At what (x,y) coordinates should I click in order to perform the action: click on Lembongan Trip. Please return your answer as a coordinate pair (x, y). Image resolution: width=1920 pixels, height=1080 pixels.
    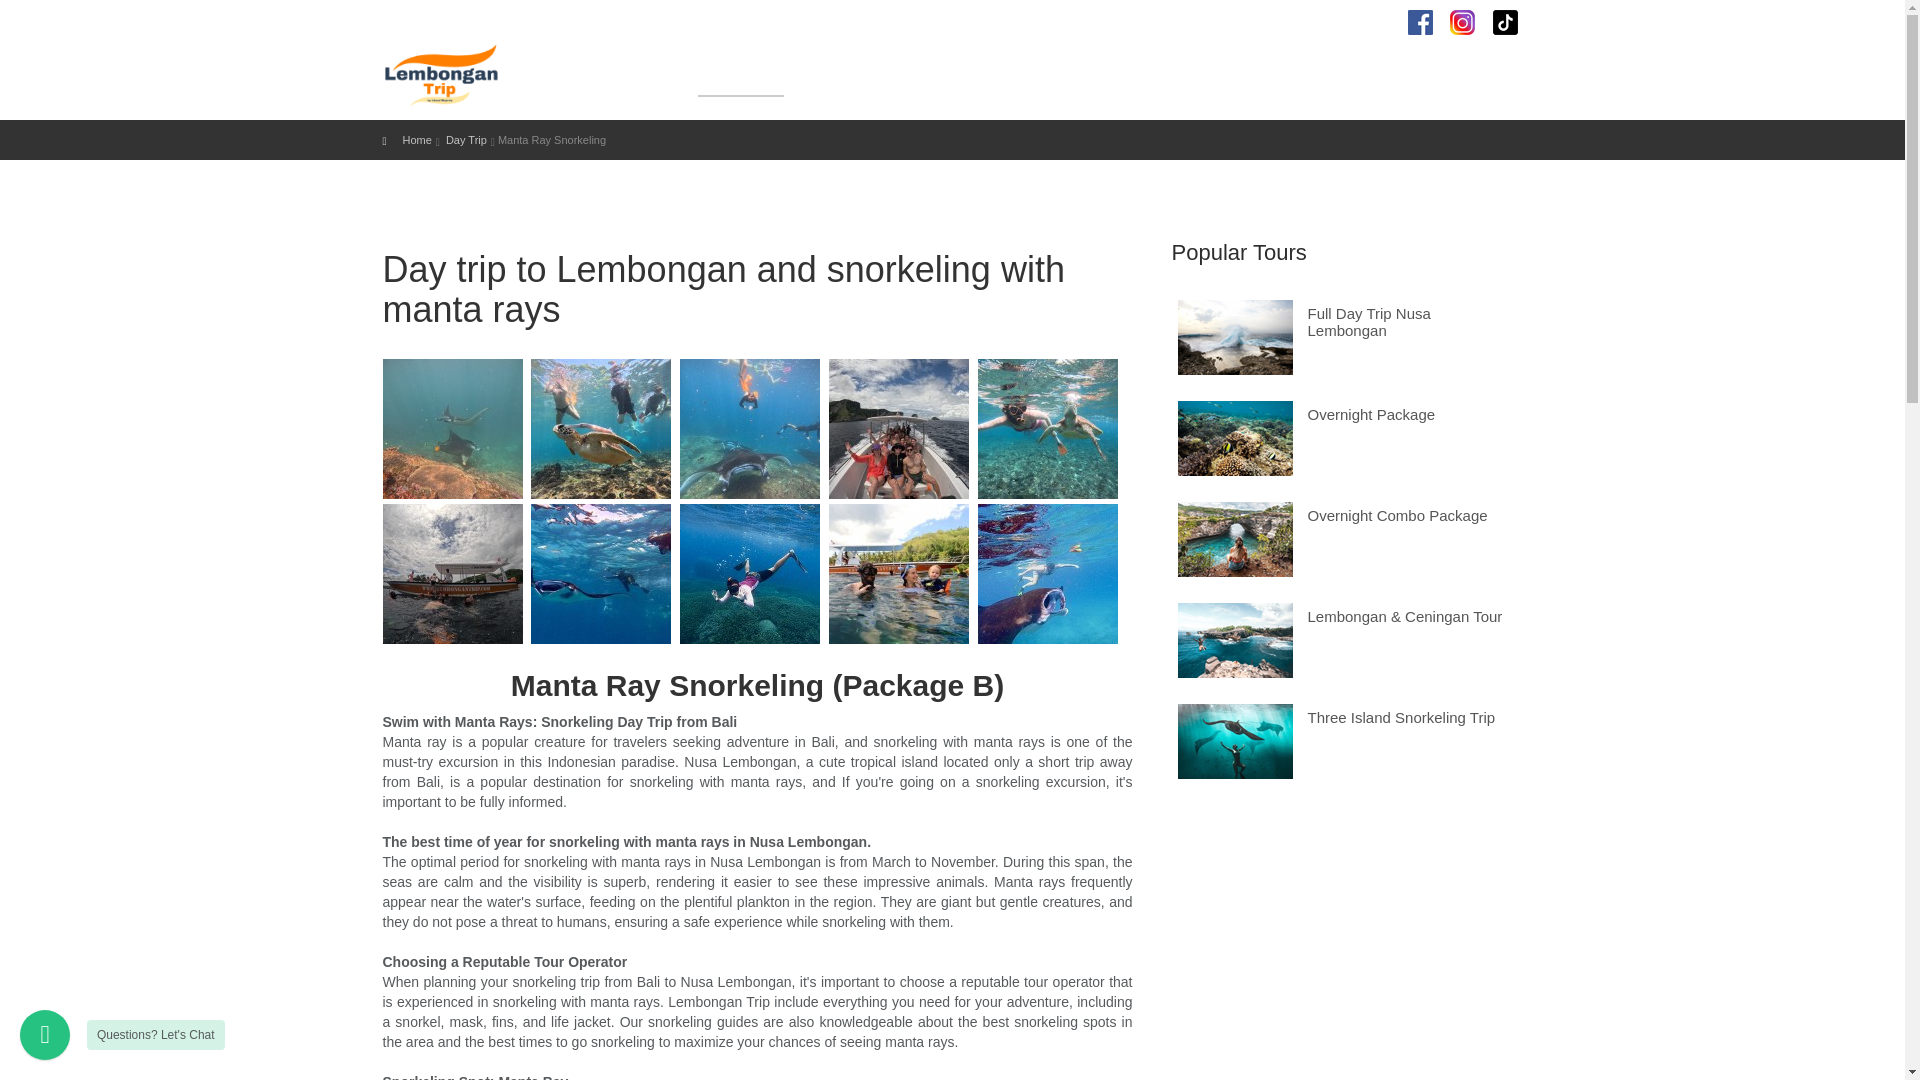
    Looking at the image, I should click on (414, 72).